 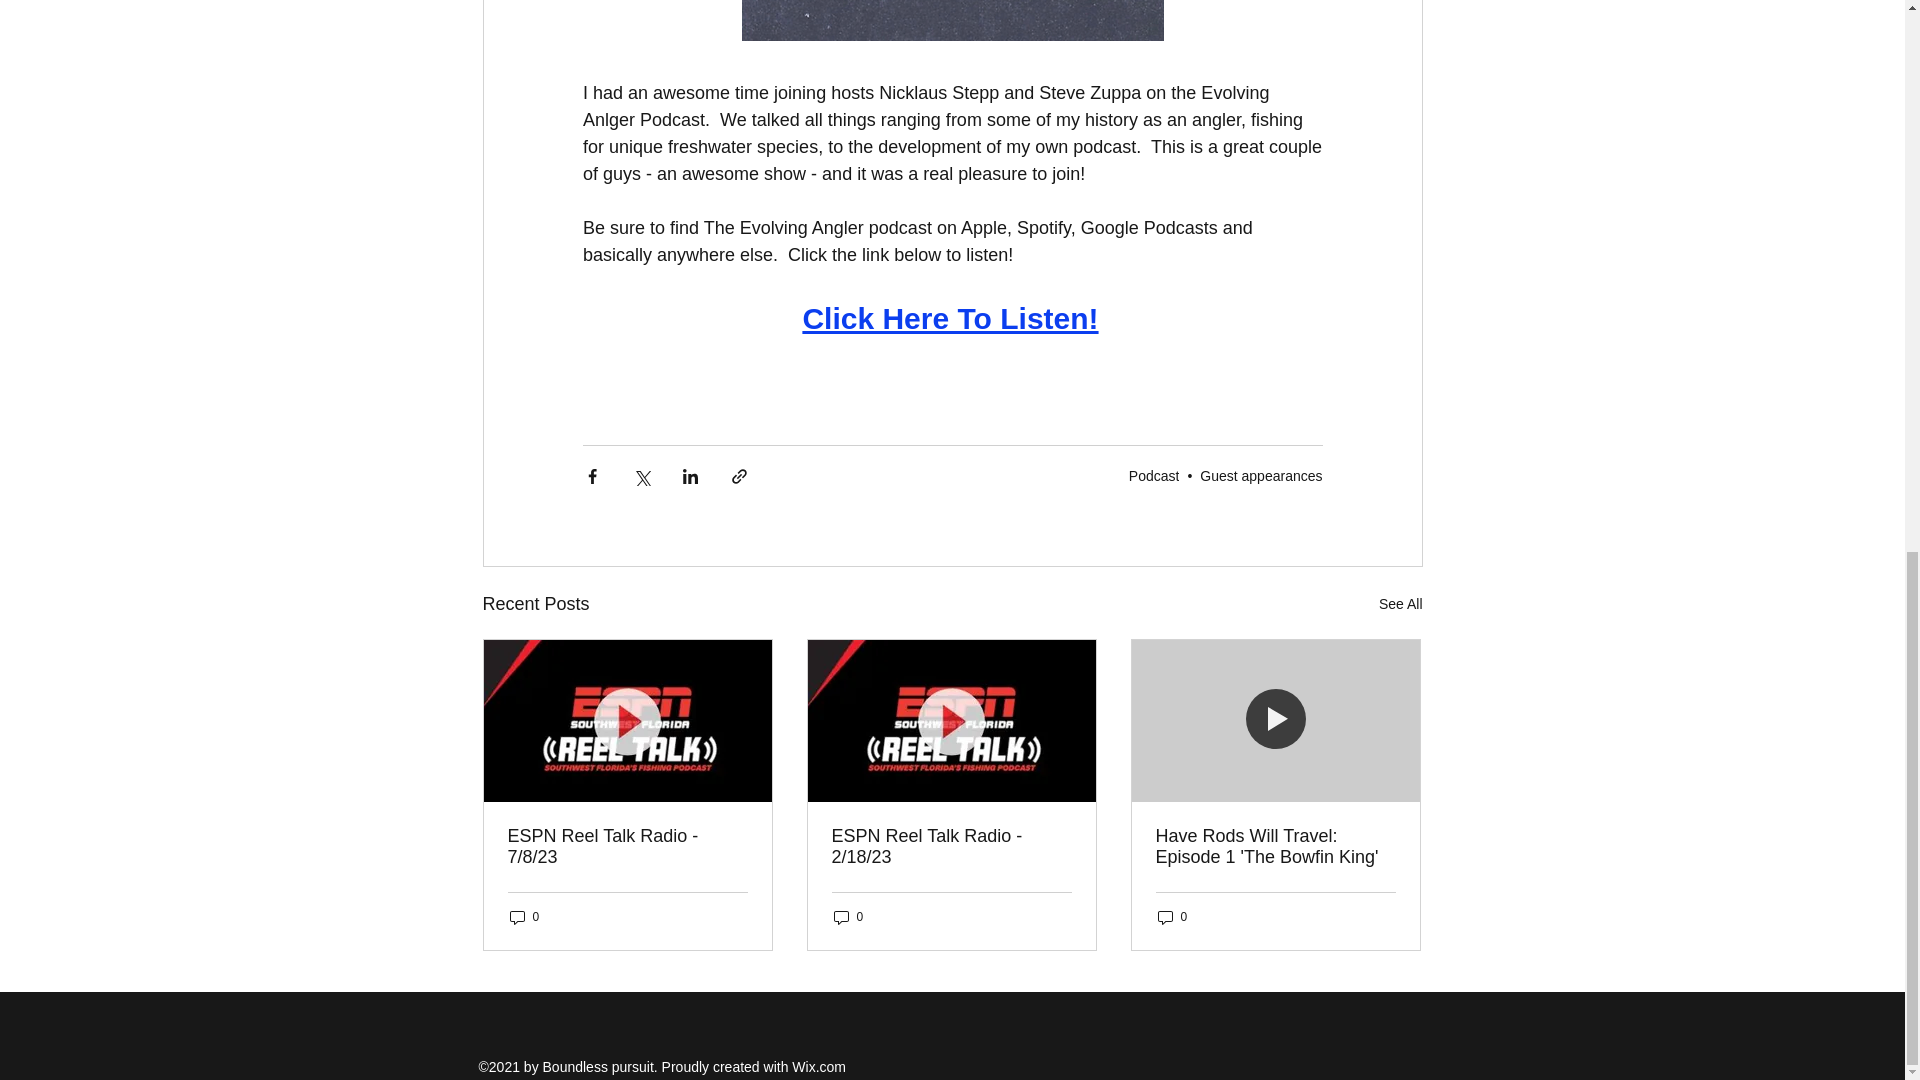 What do you see at coordinates (1154, 475) in the screenshot?
I see `Podcast` at bounding box center [1154, 475].